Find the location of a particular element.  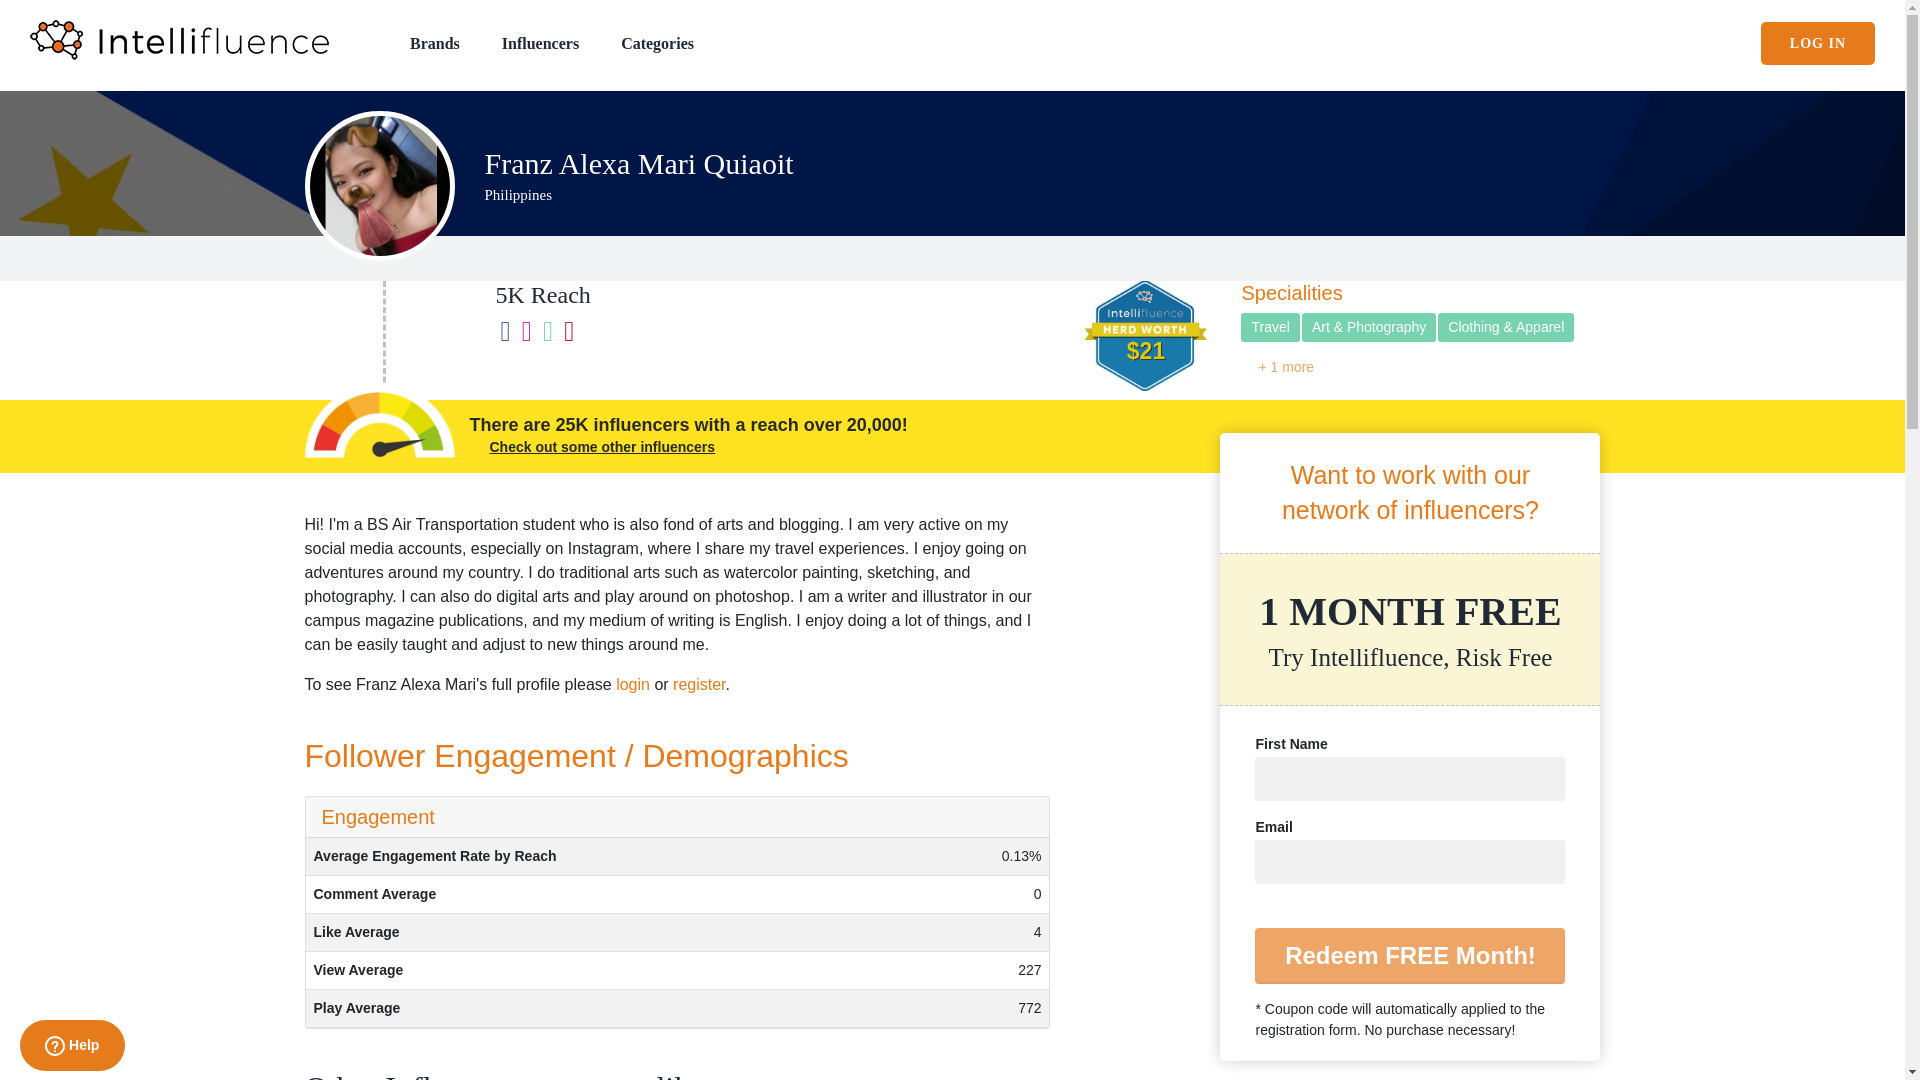

login is located at coordinates (633, 684).